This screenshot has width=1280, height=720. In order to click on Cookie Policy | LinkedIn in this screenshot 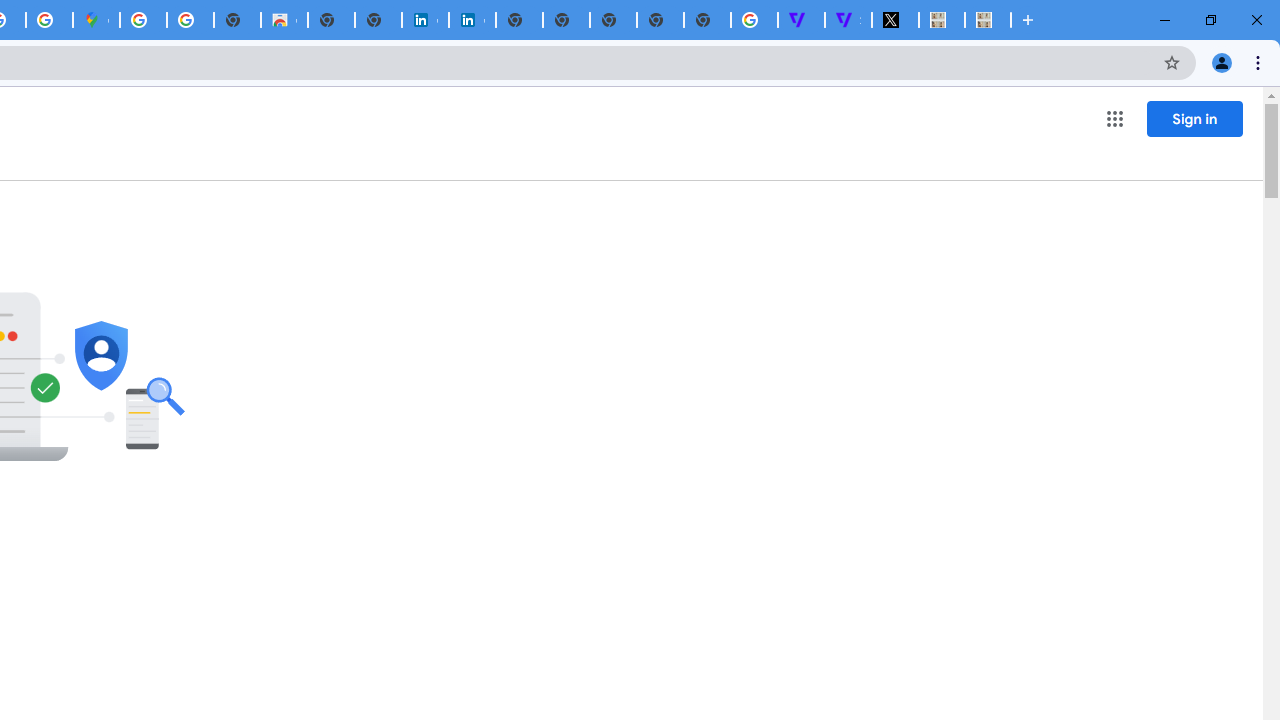, I will do `click(472, 20)`.